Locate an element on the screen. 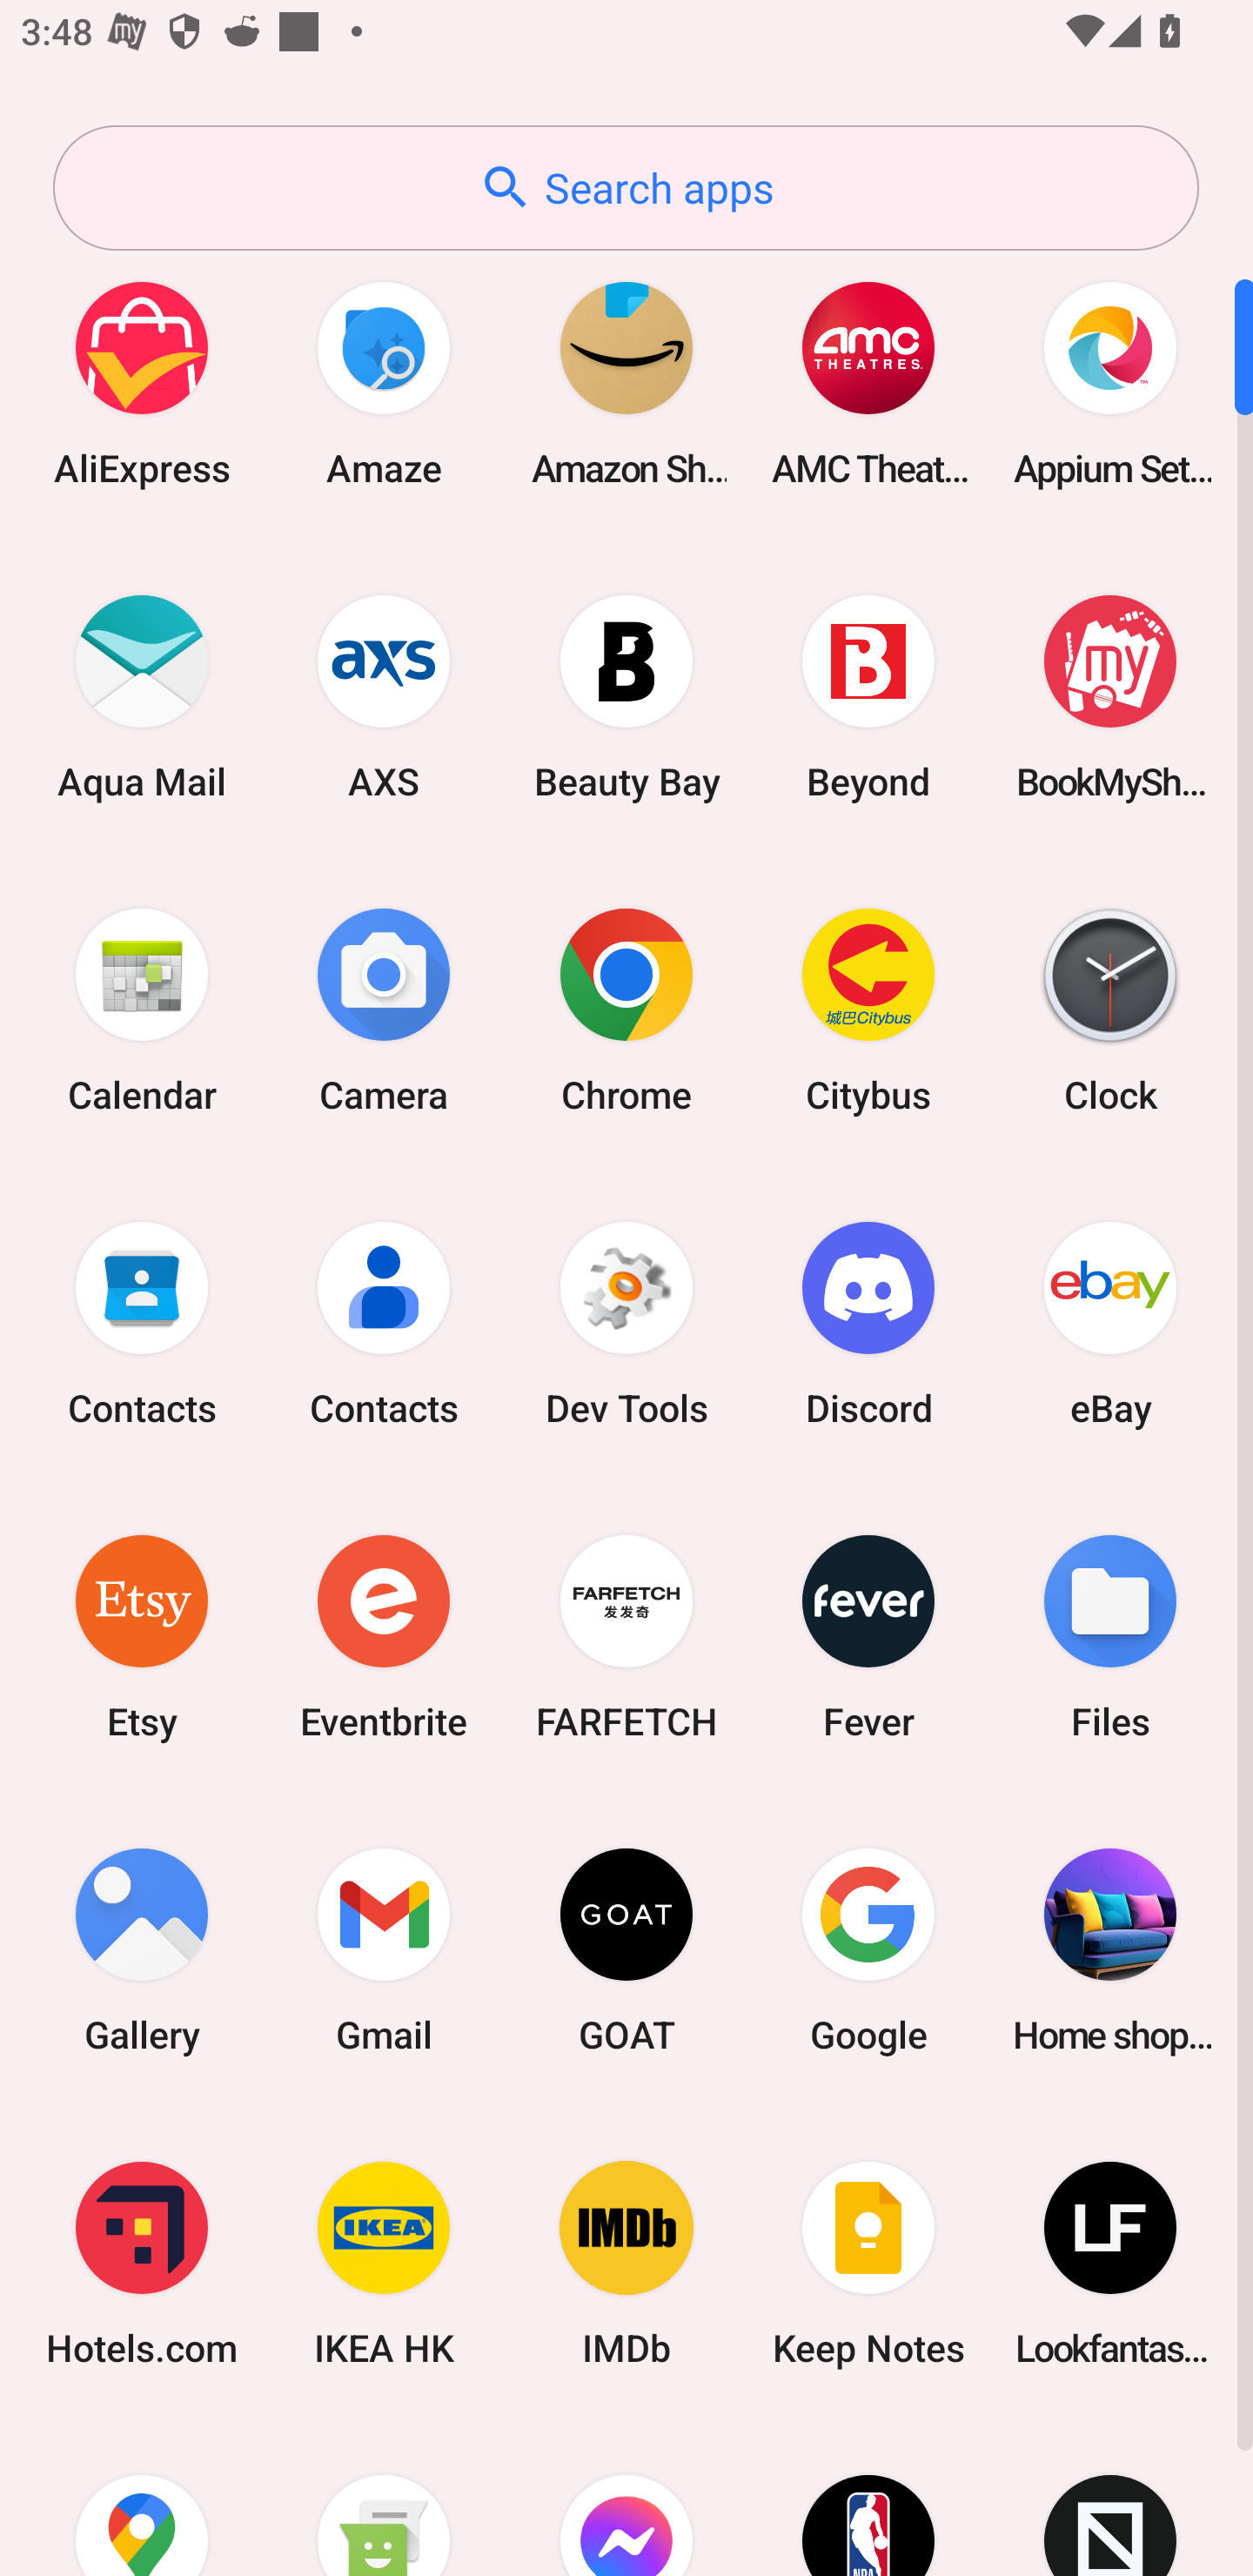  Lookfantastic is located at coordinates (1110, 2264).